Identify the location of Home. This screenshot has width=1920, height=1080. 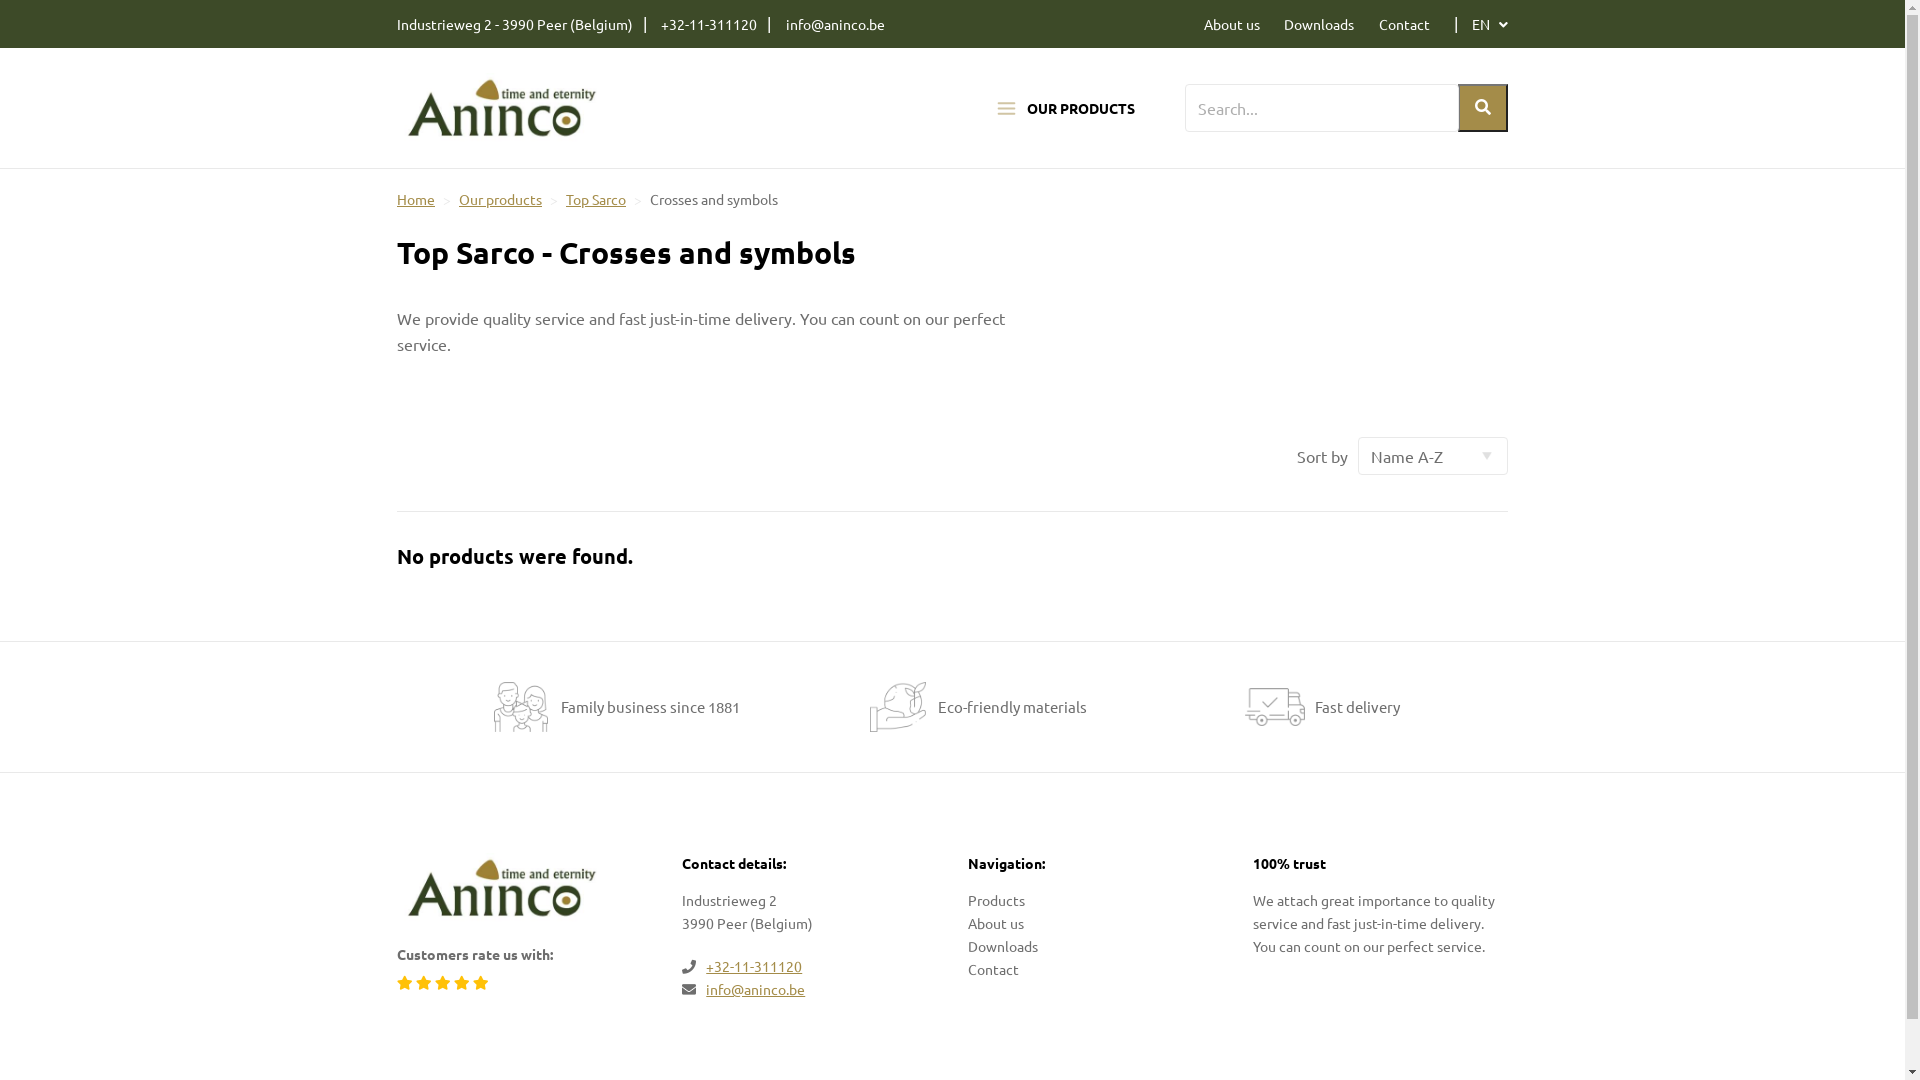
(416, 199).